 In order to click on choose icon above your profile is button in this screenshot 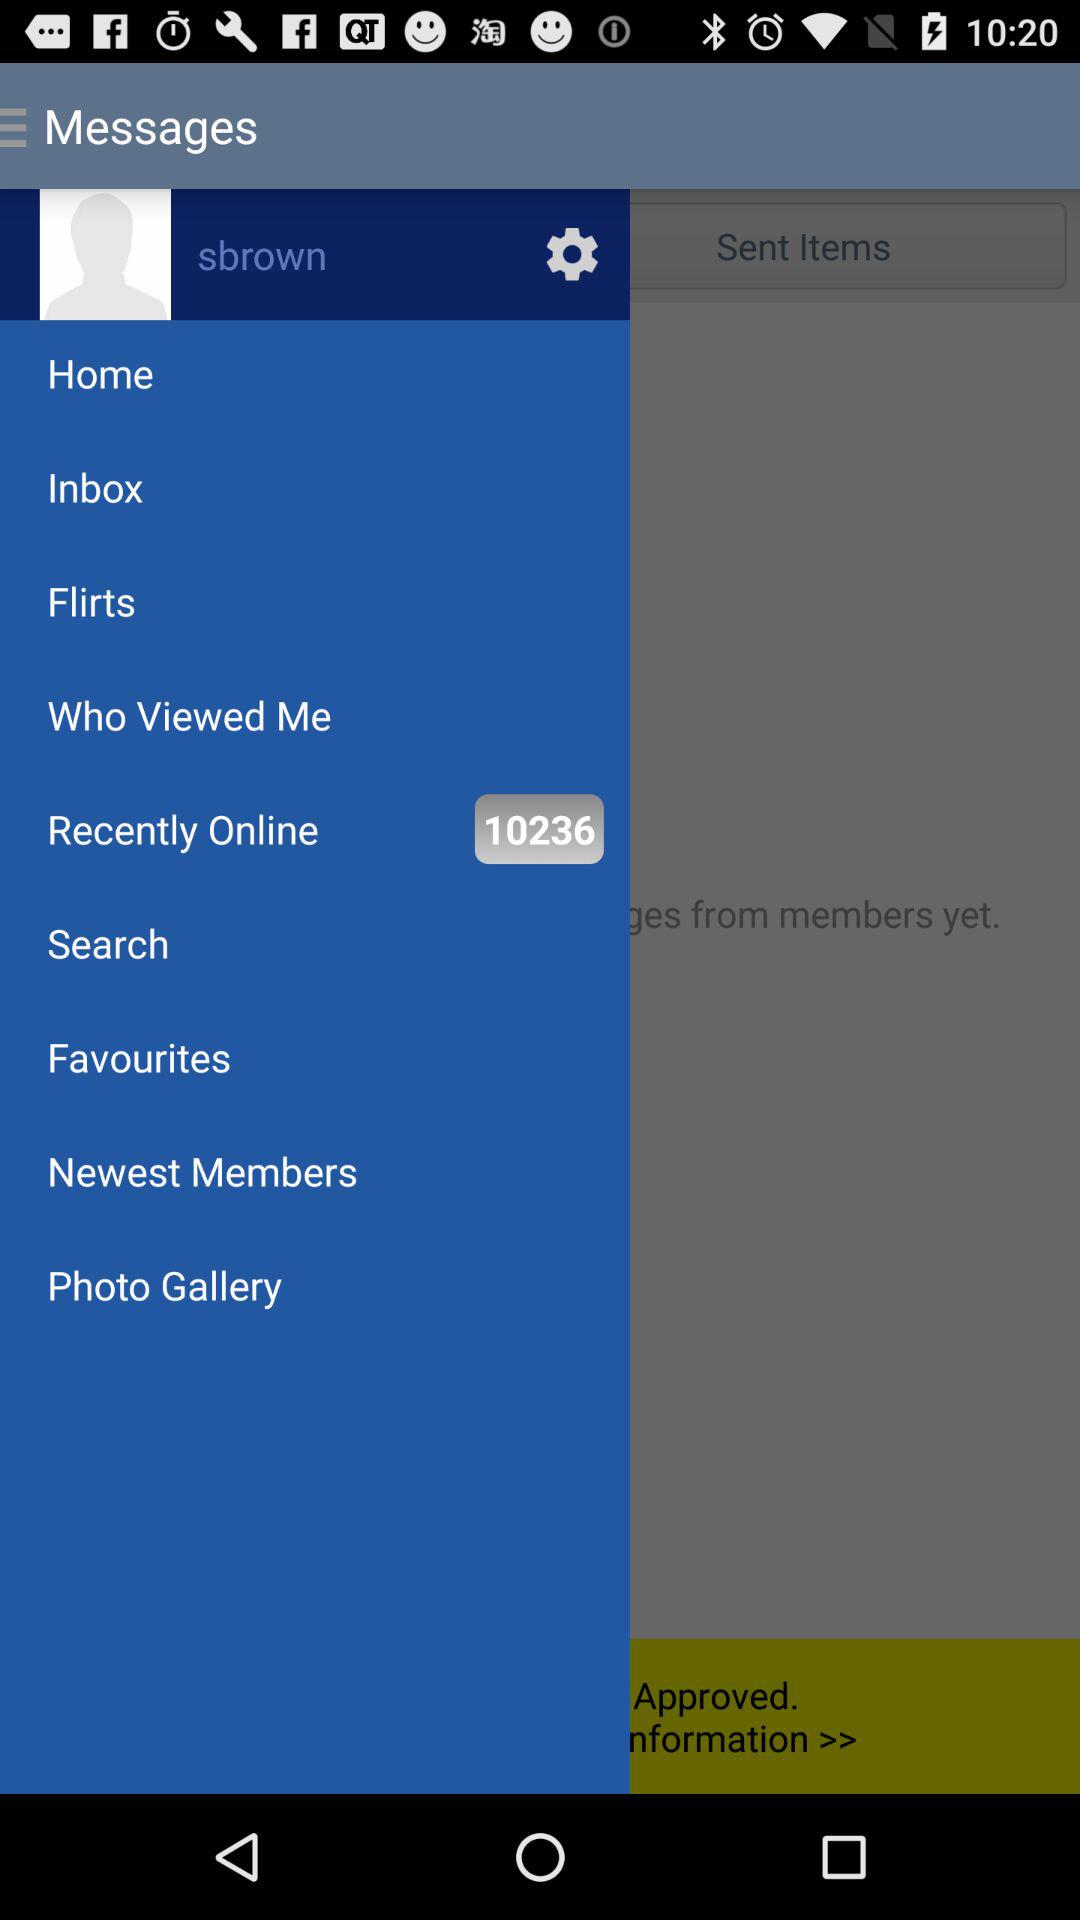, I will do `click(164, 1284)`.